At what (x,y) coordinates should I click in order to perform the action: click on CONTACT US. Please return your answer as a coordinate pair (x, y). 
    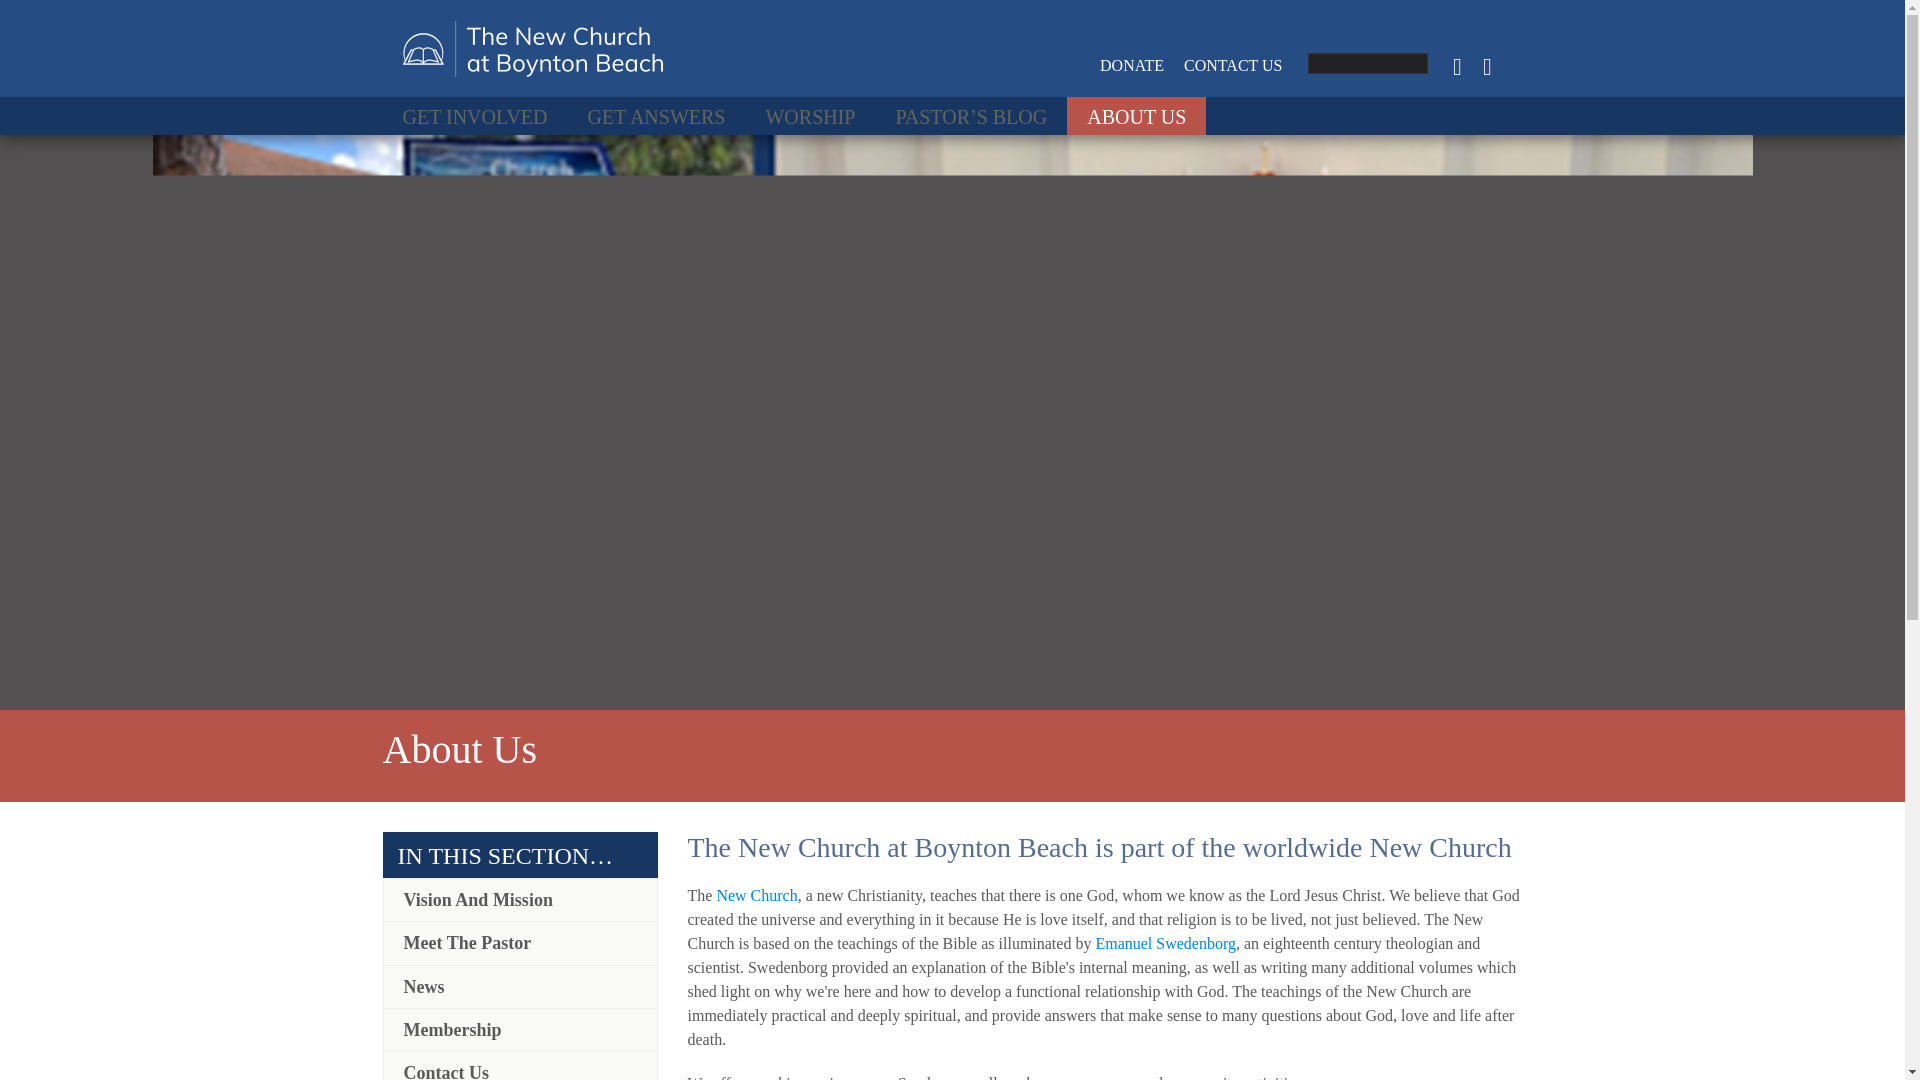
    Looking at the image, I should click on (1233, 66).